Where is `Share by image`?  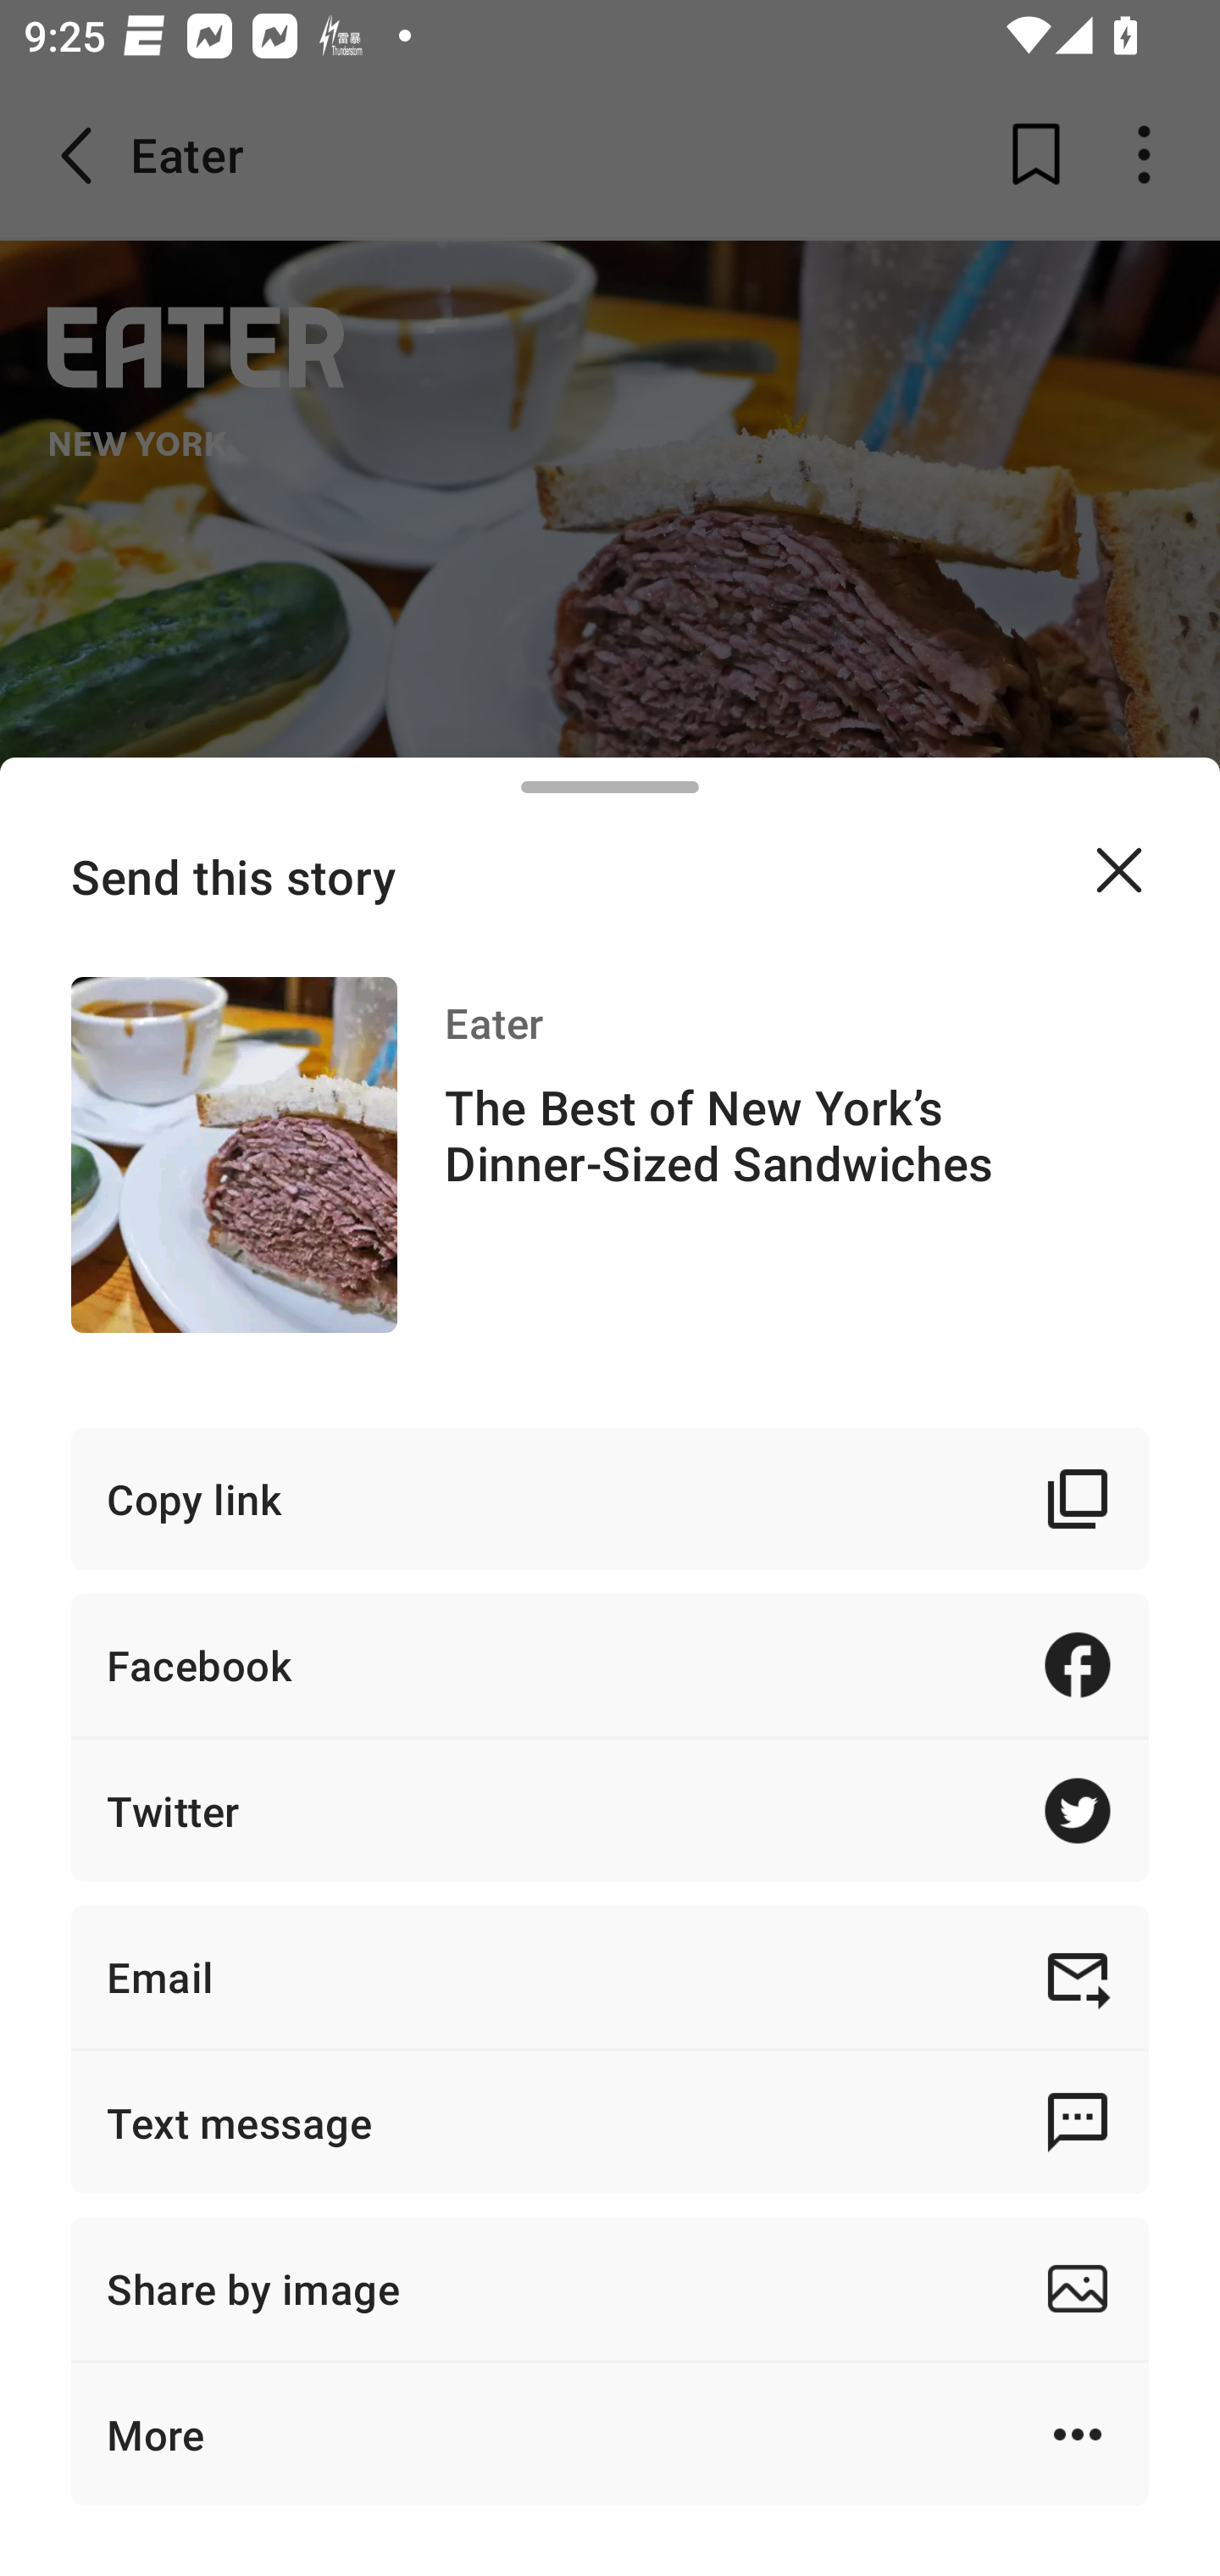
Share by image is located at coordinates (610, 2288).